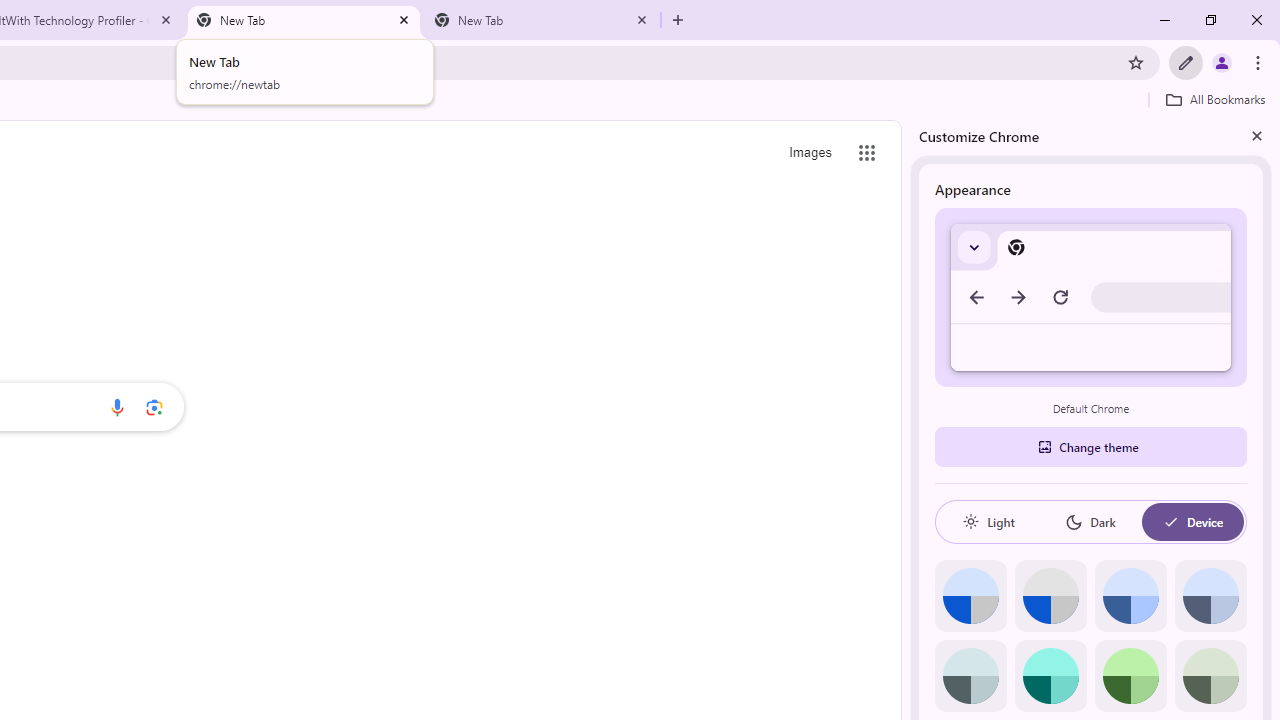 This screenshot has width=1280, height=720. What do you see at coordinates (1050, 596) in the screenshot?
I see `Grey default color` at bounding box center [1050, 596].